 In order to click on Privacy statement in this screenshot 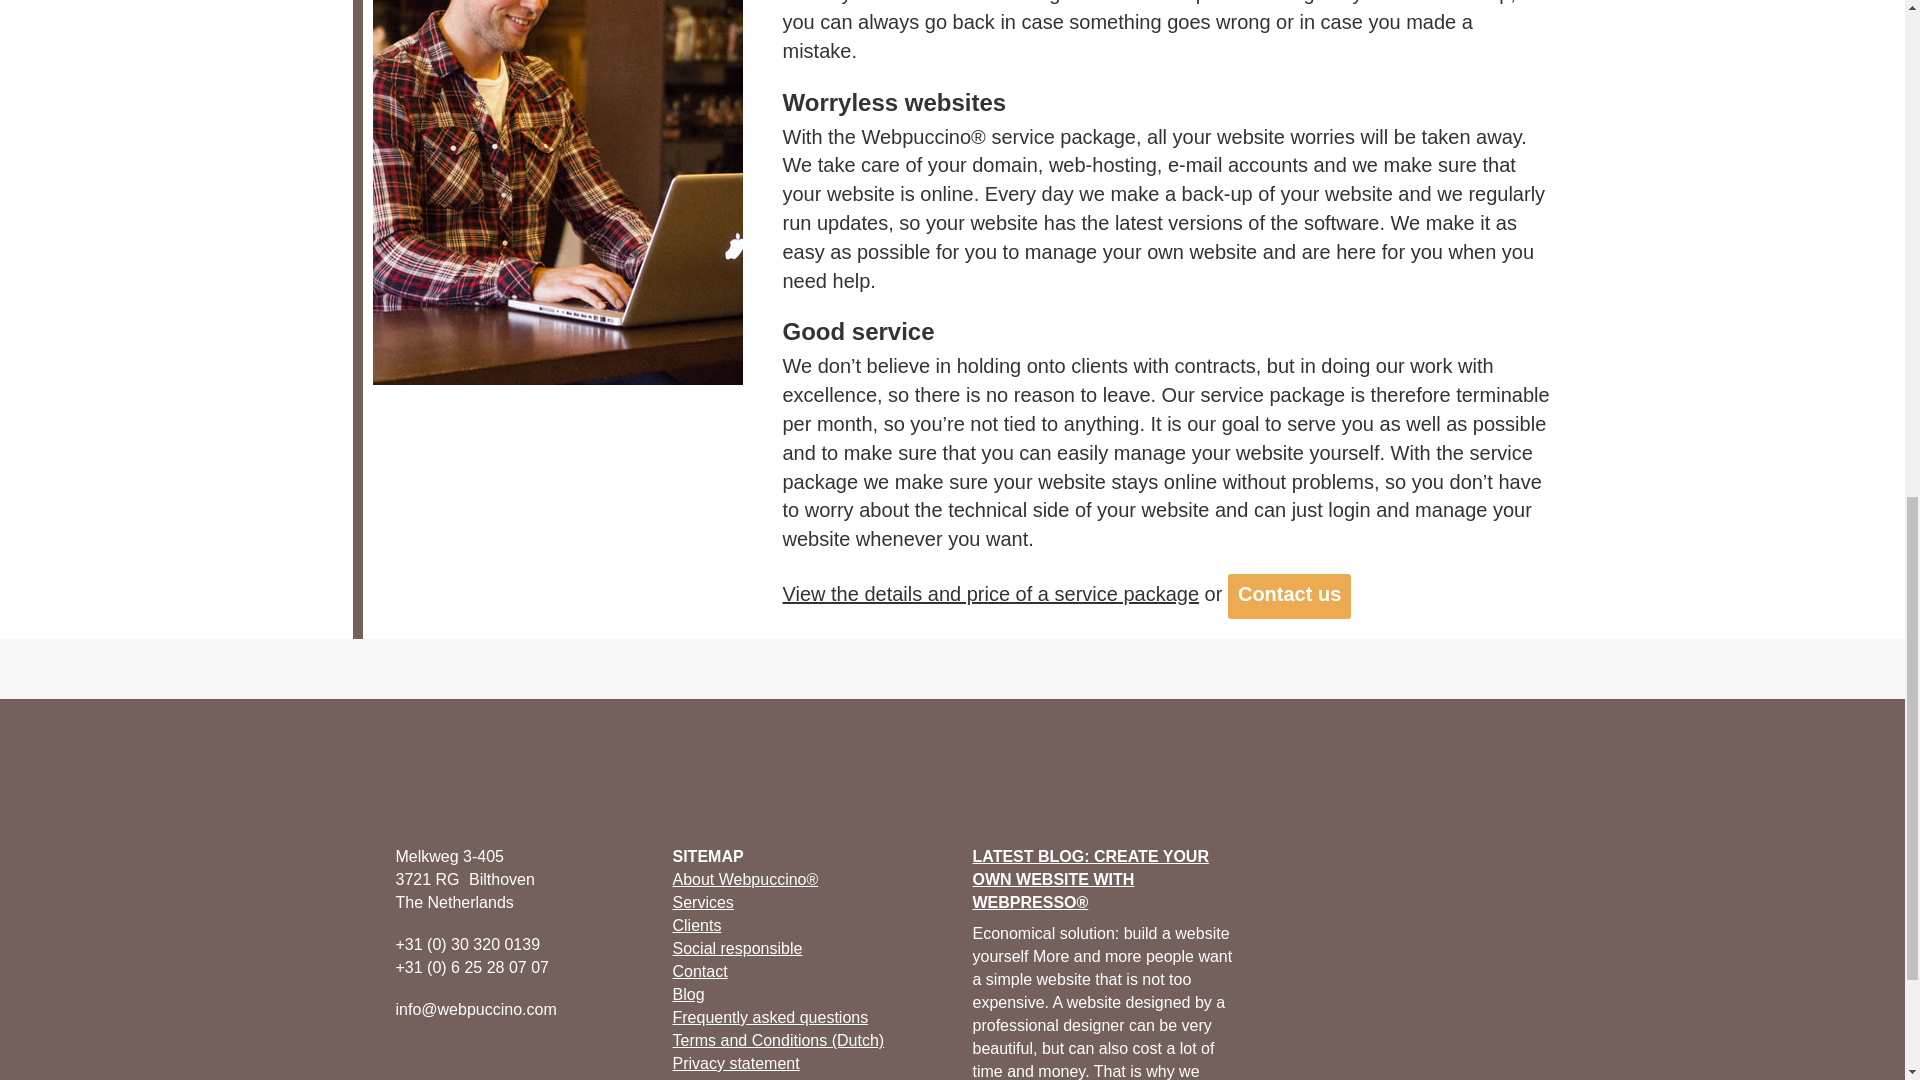, I will do `click(735, 1064)`.